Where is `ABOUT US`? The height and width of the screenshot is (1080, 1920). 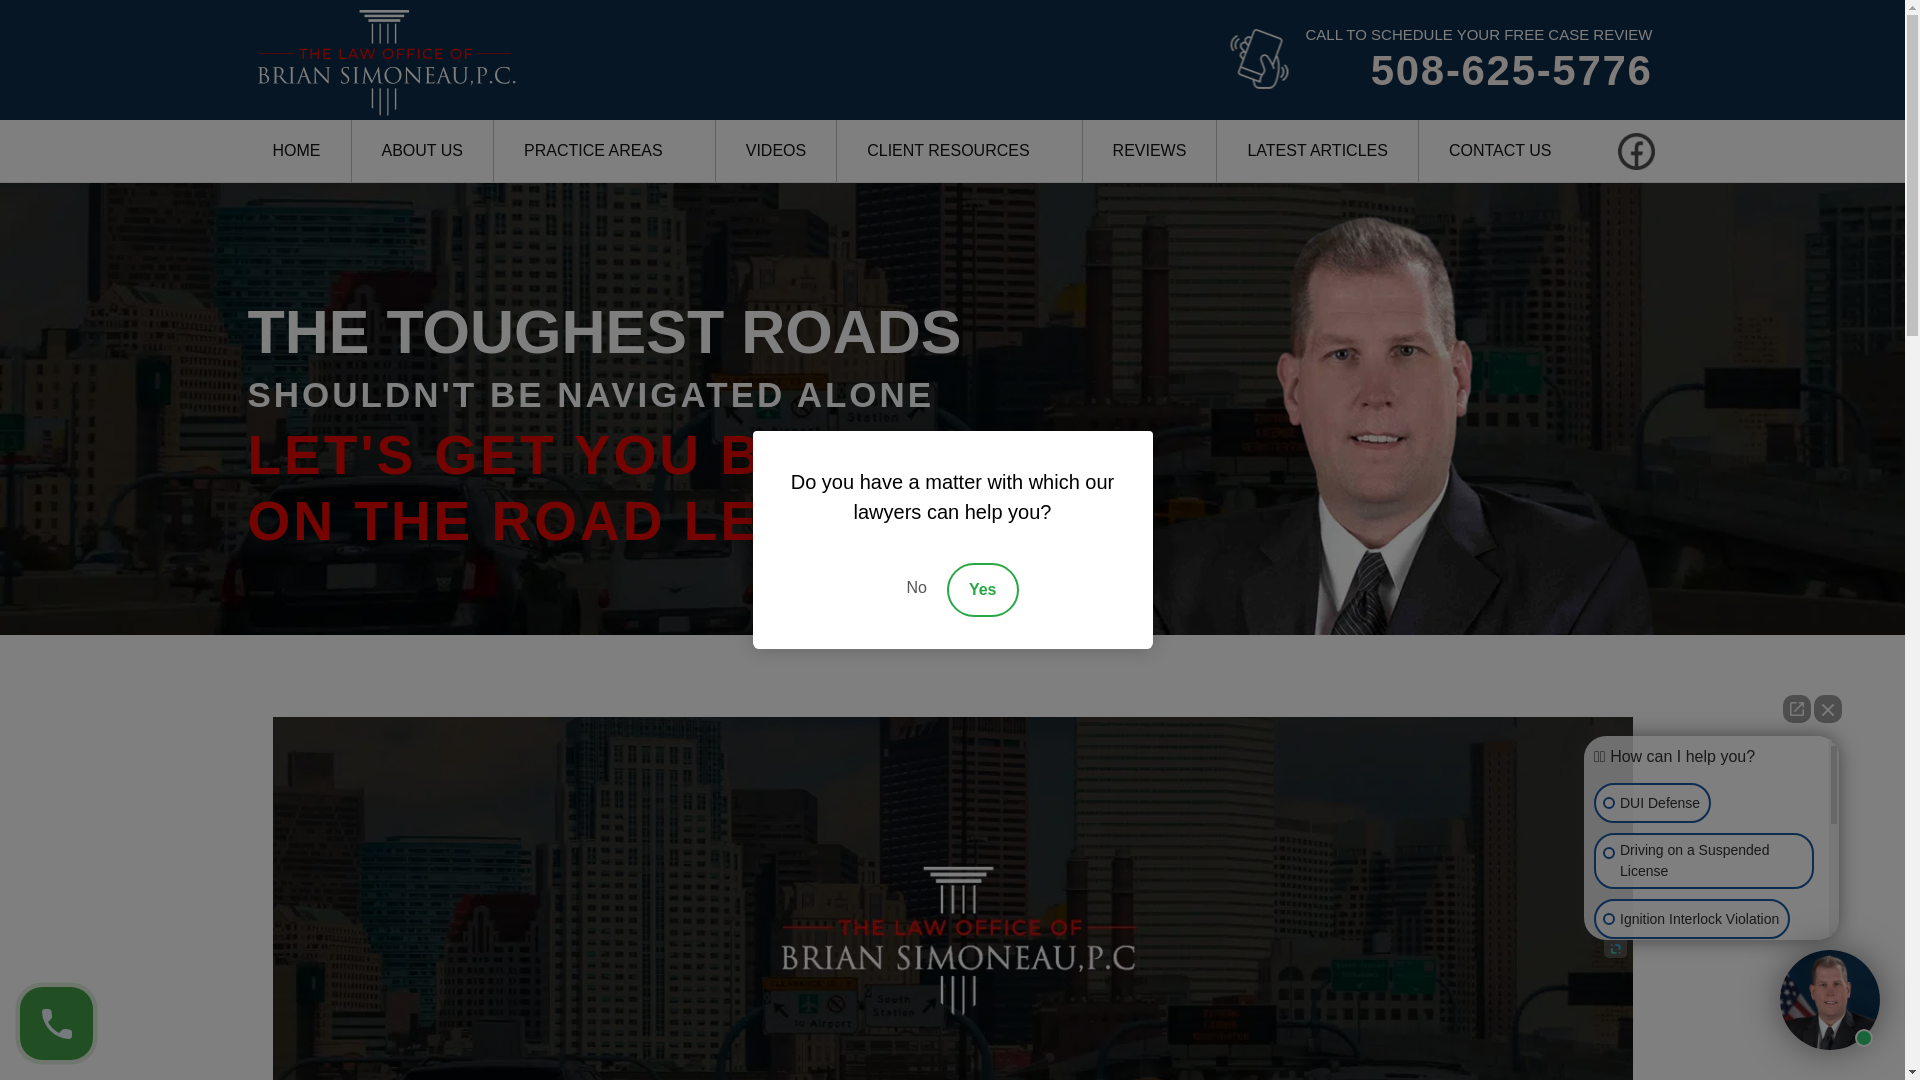 ABOUT US is located at coordinates (423, 150).